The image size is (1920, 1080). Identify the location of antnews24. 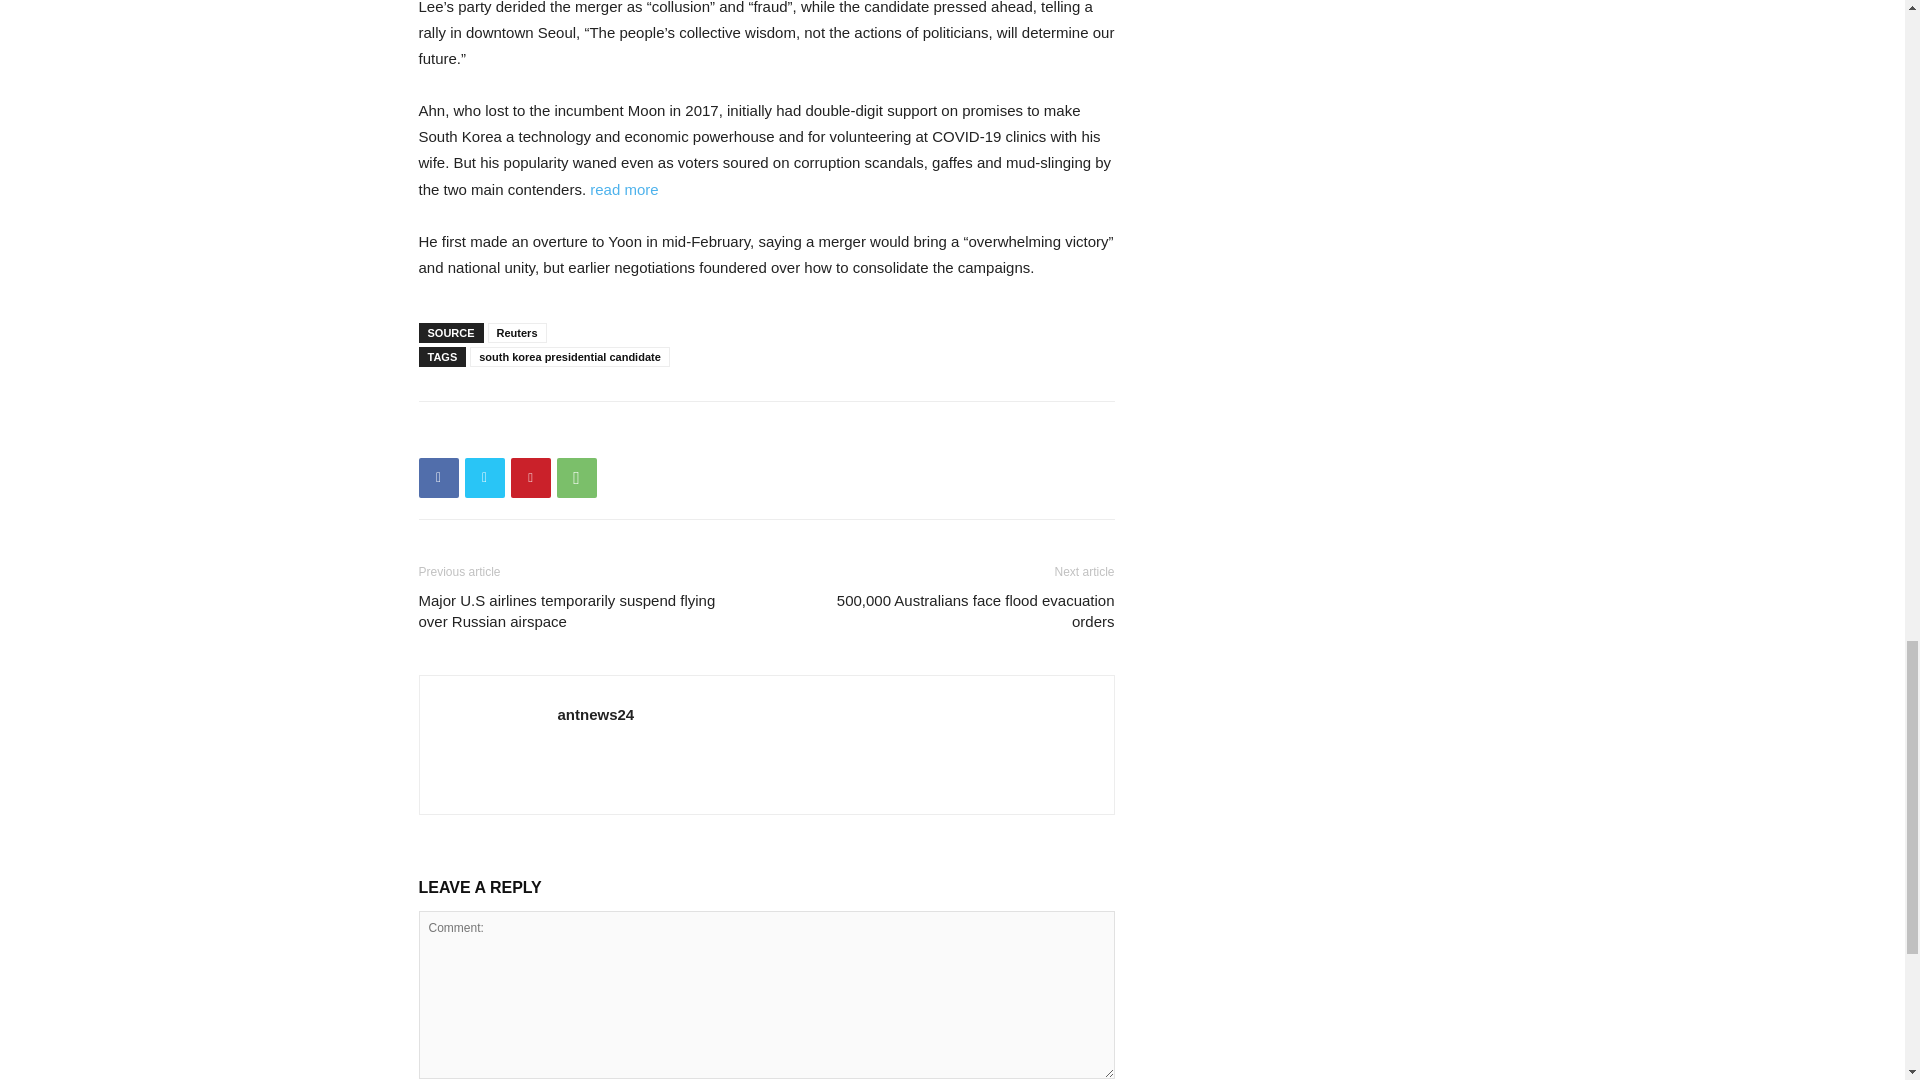
(596, 714).